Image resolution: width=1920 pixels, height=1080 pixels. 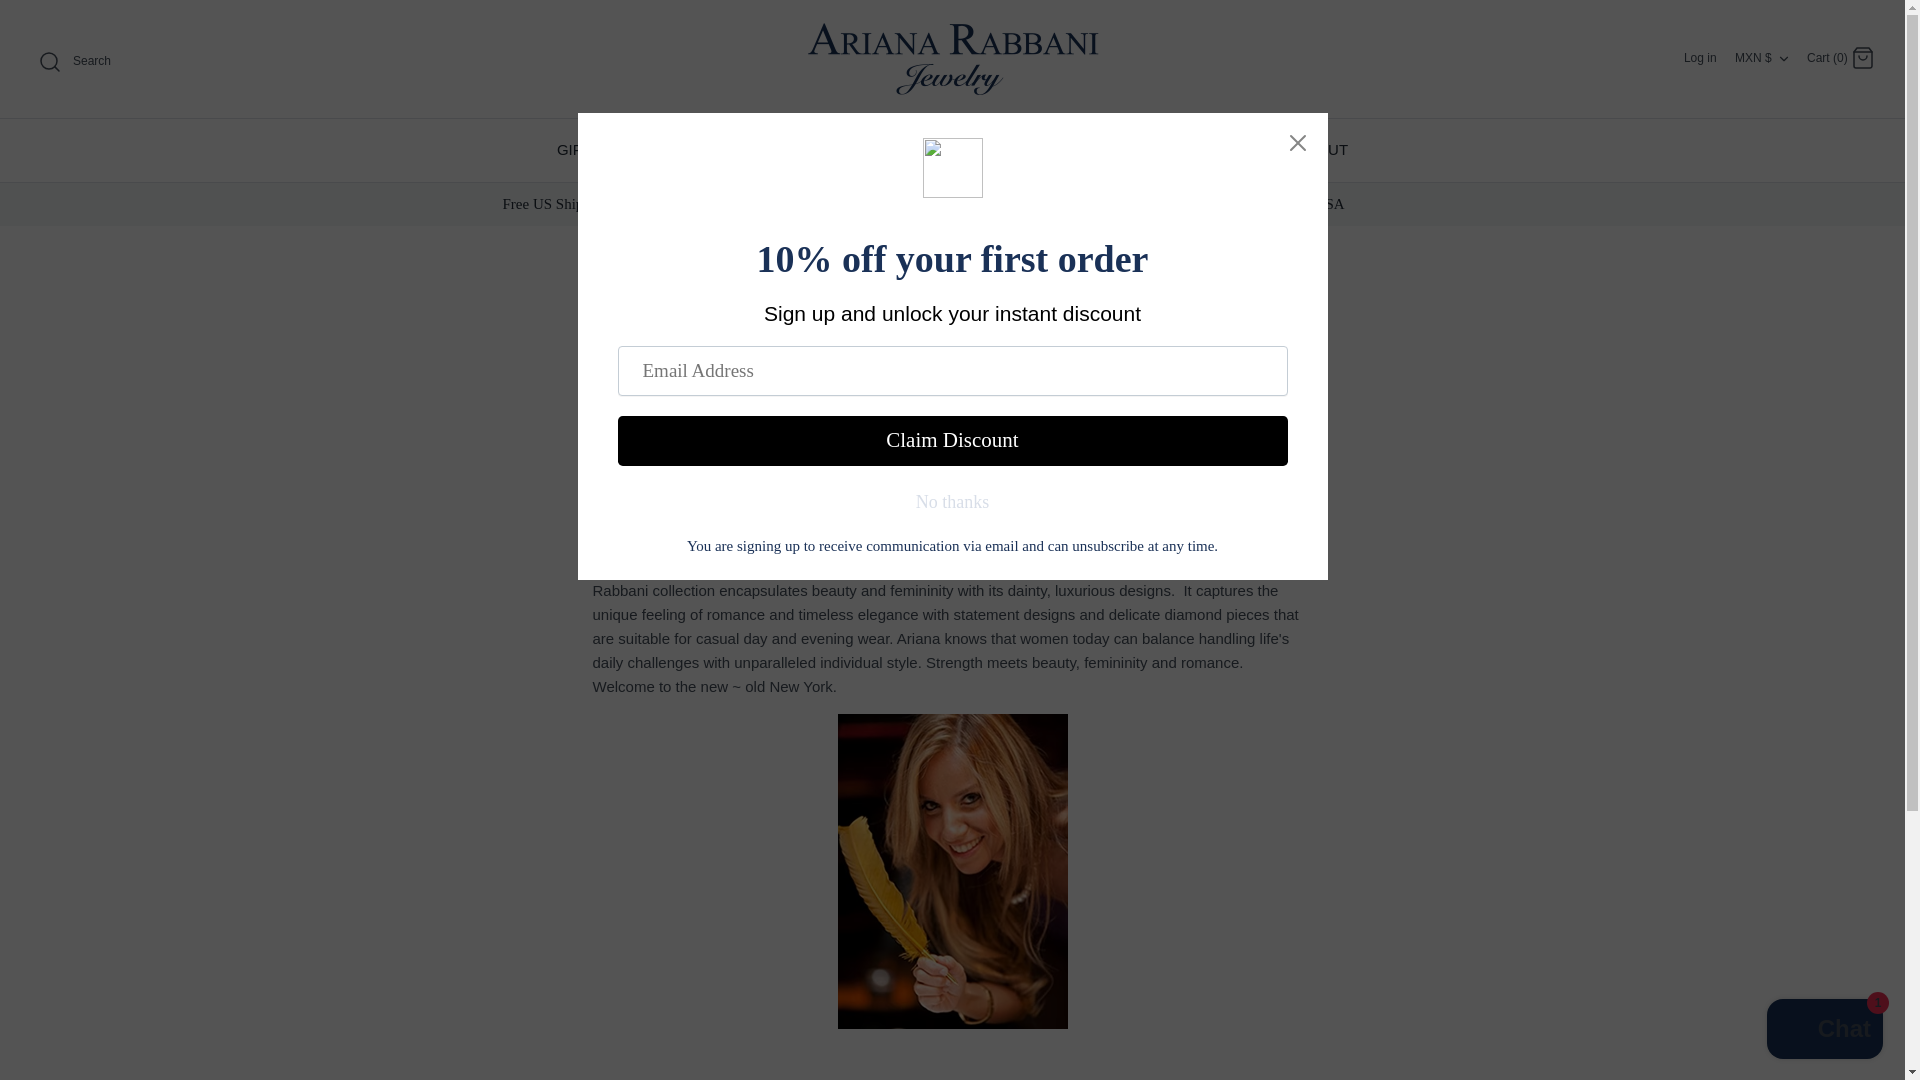 What do you see at coordinates (1862, 58) in the screenshot?
I see `Cart` at bounding box center [1862, 58].